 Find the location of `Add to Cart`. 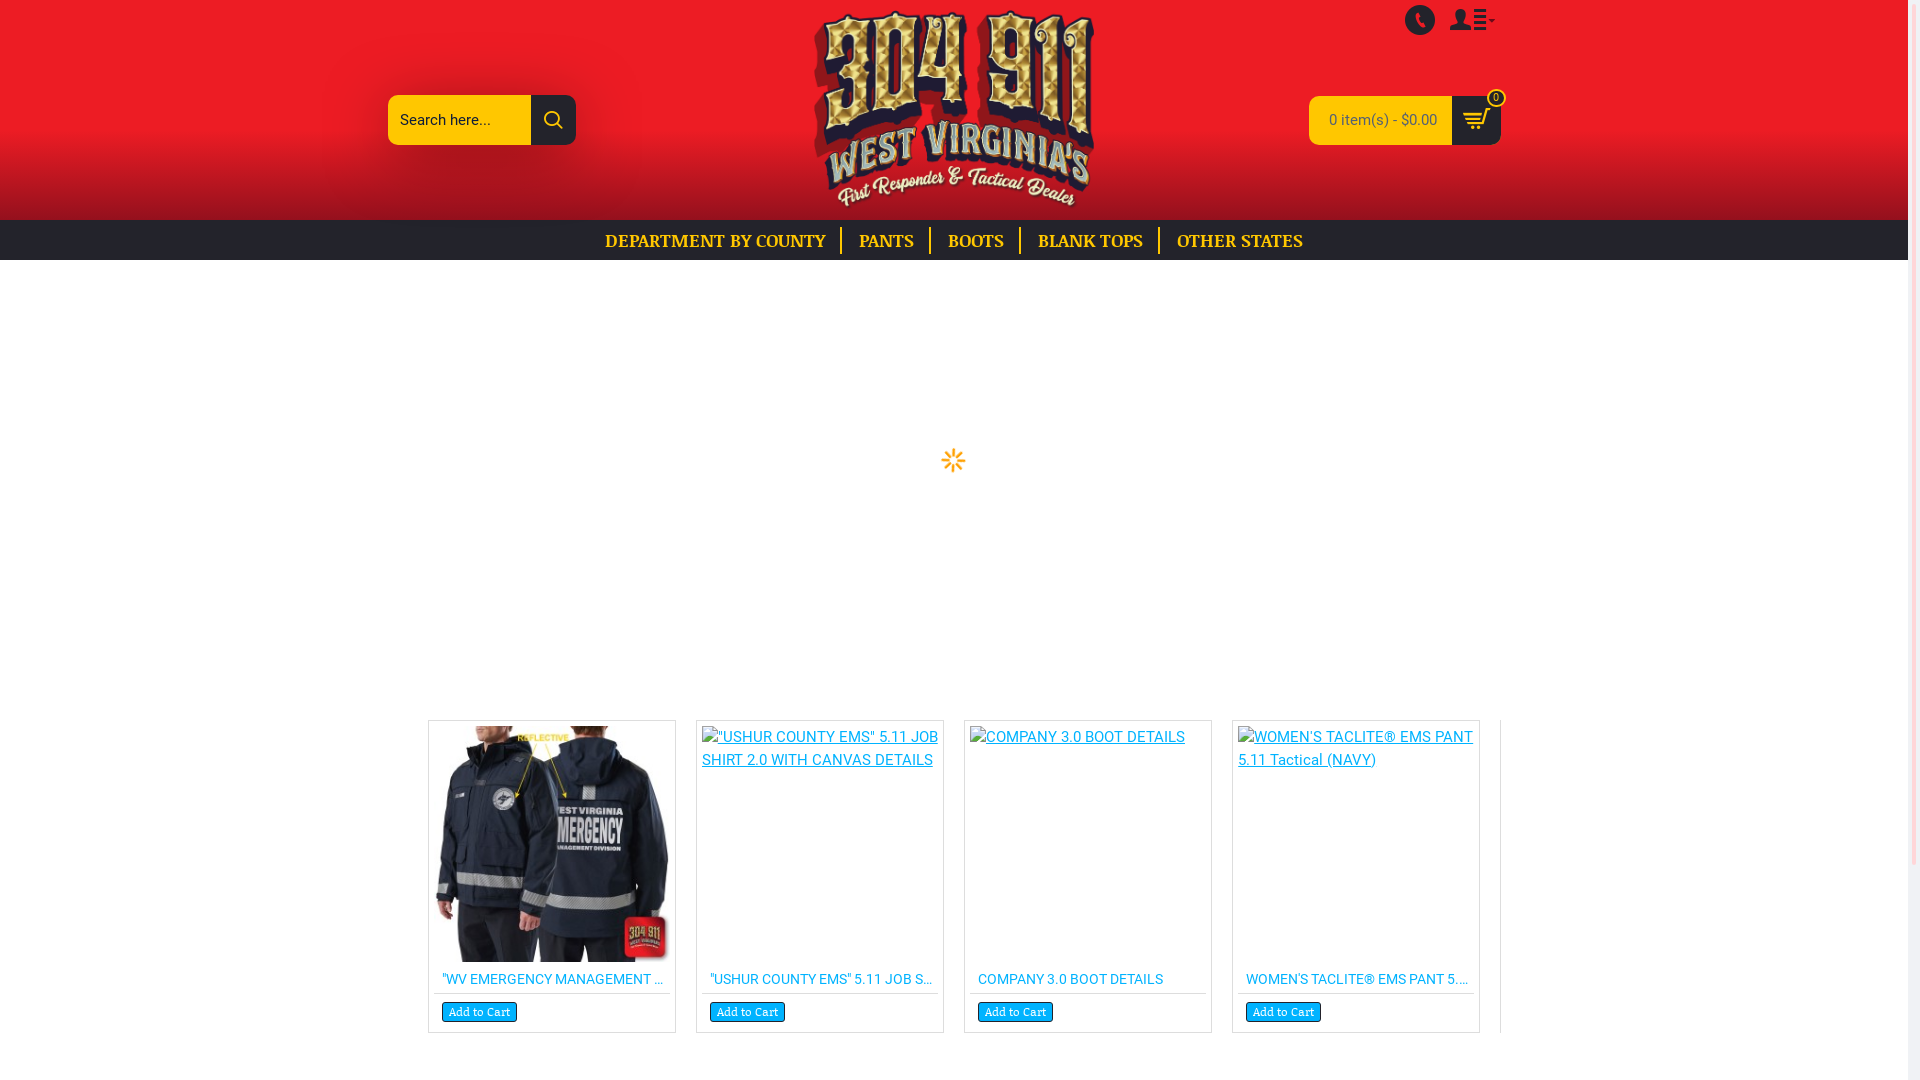

Add to Cart is located at coordinates (748, 1012).